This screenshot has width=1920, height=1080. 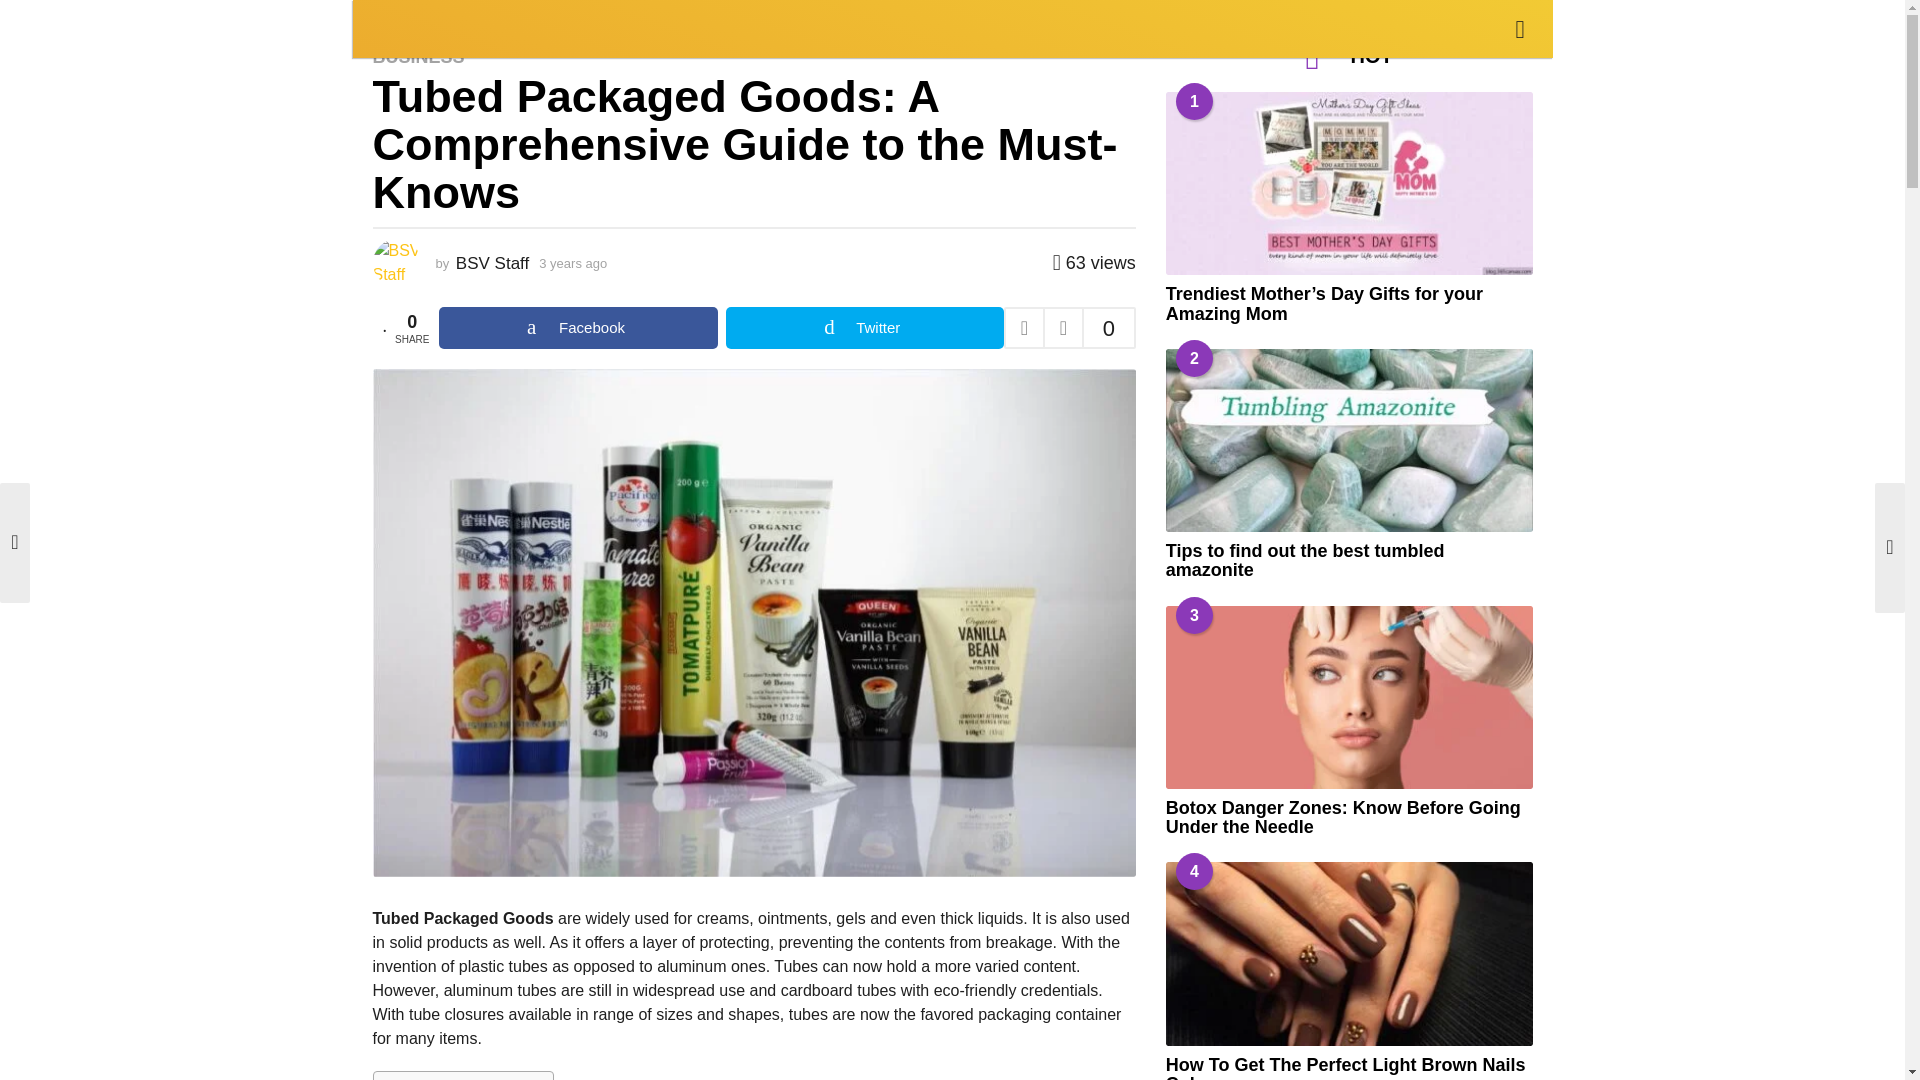 I want to click on Facebook, so click(x=578, y=327).